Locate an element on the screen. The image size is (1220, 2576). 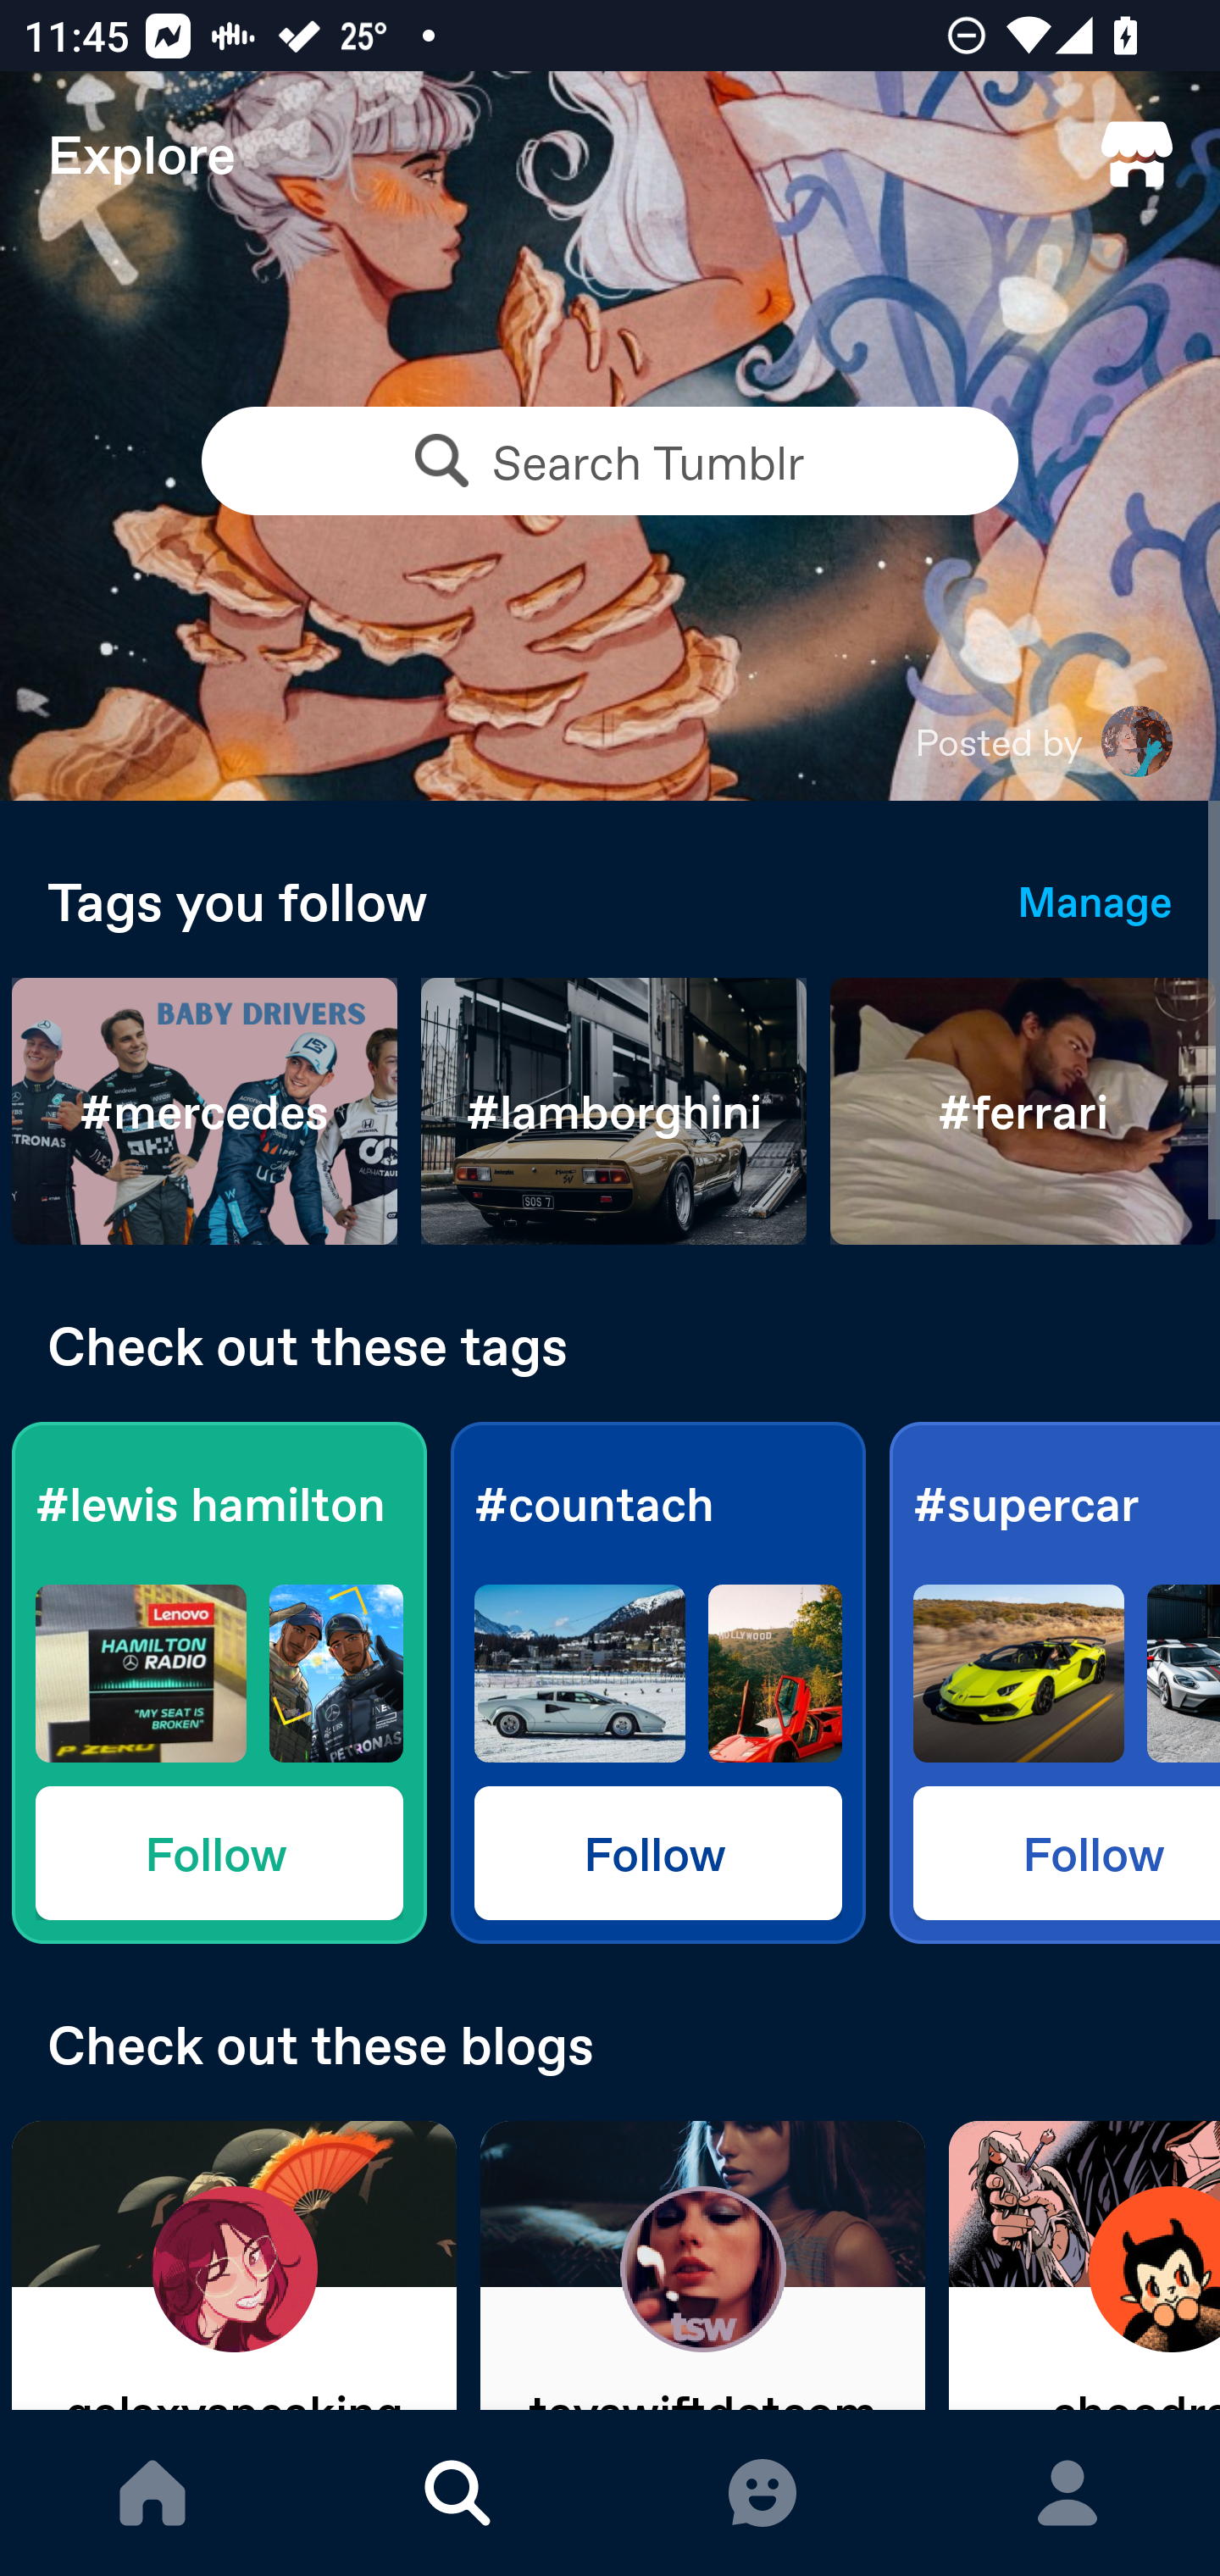
#ferrari is located at coordinates (1023, 1112).